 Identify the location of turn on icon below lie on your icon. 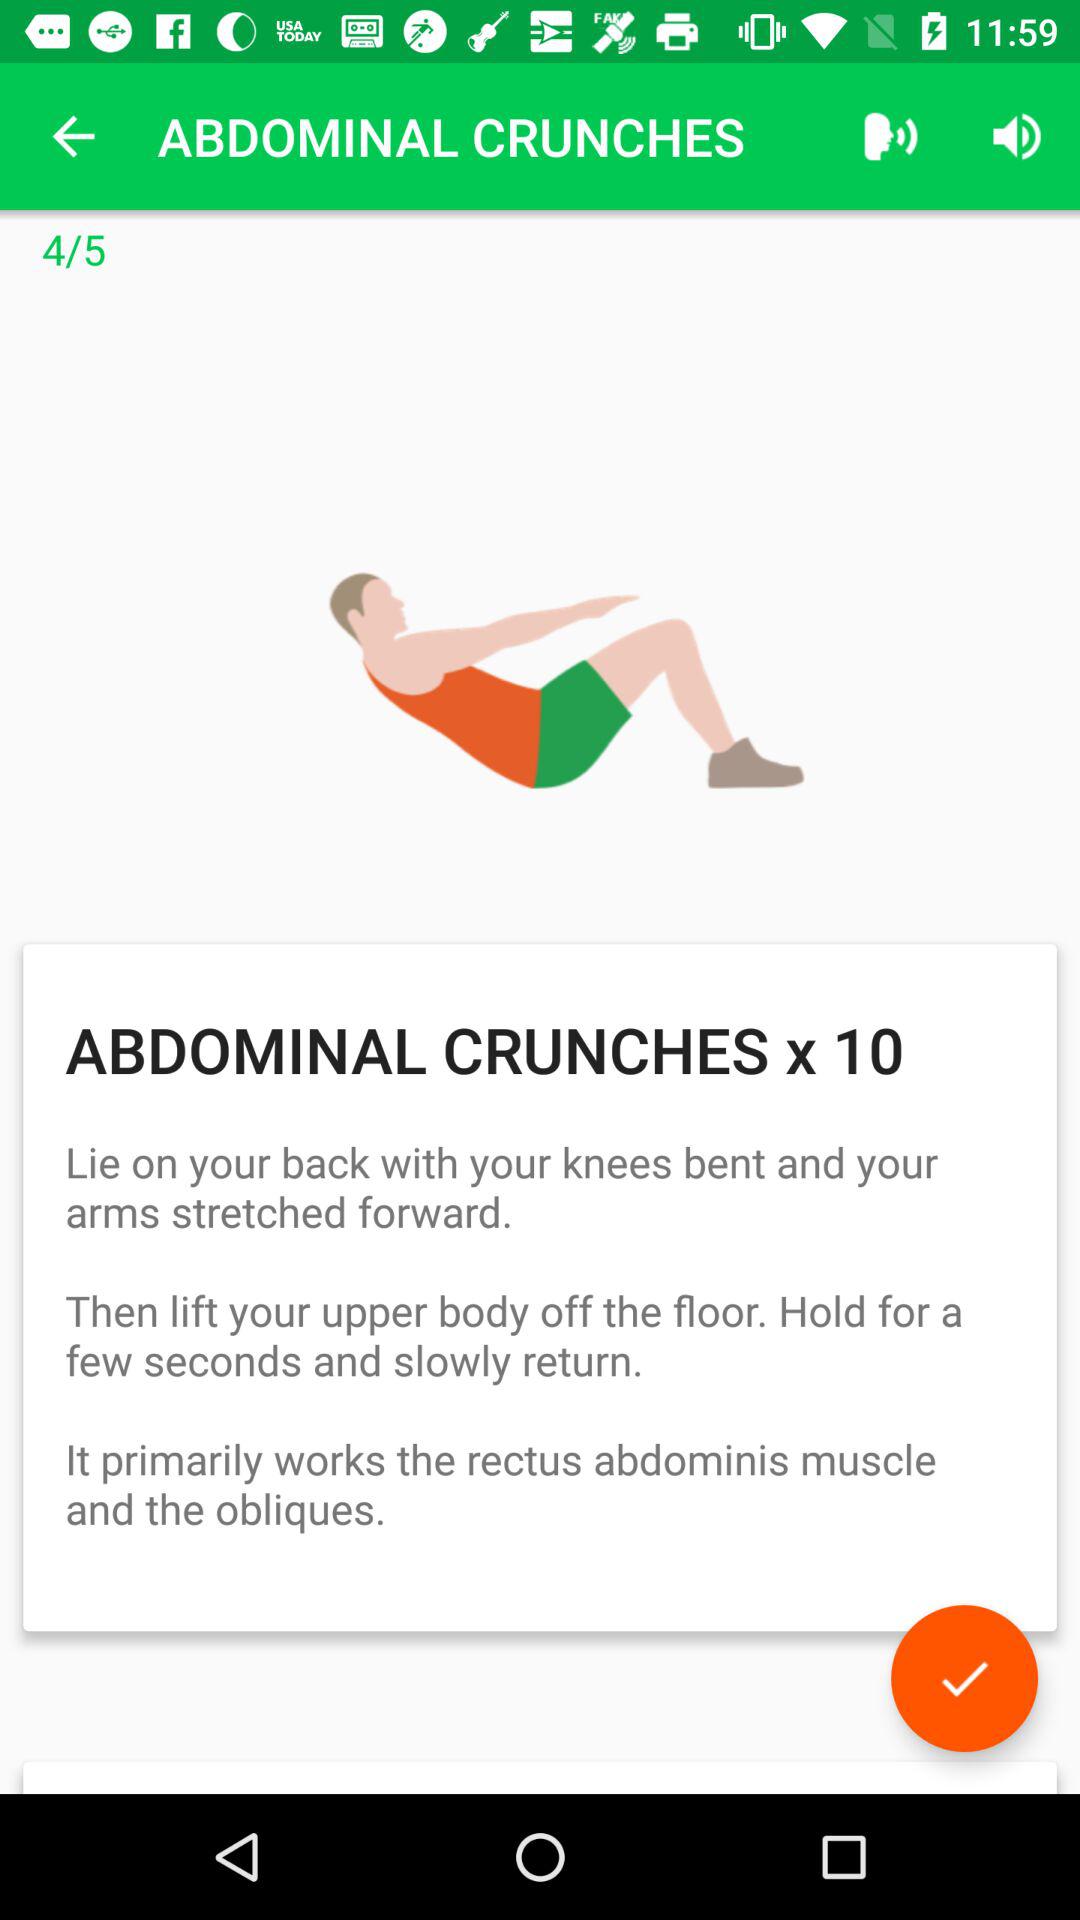
(964, 1678).